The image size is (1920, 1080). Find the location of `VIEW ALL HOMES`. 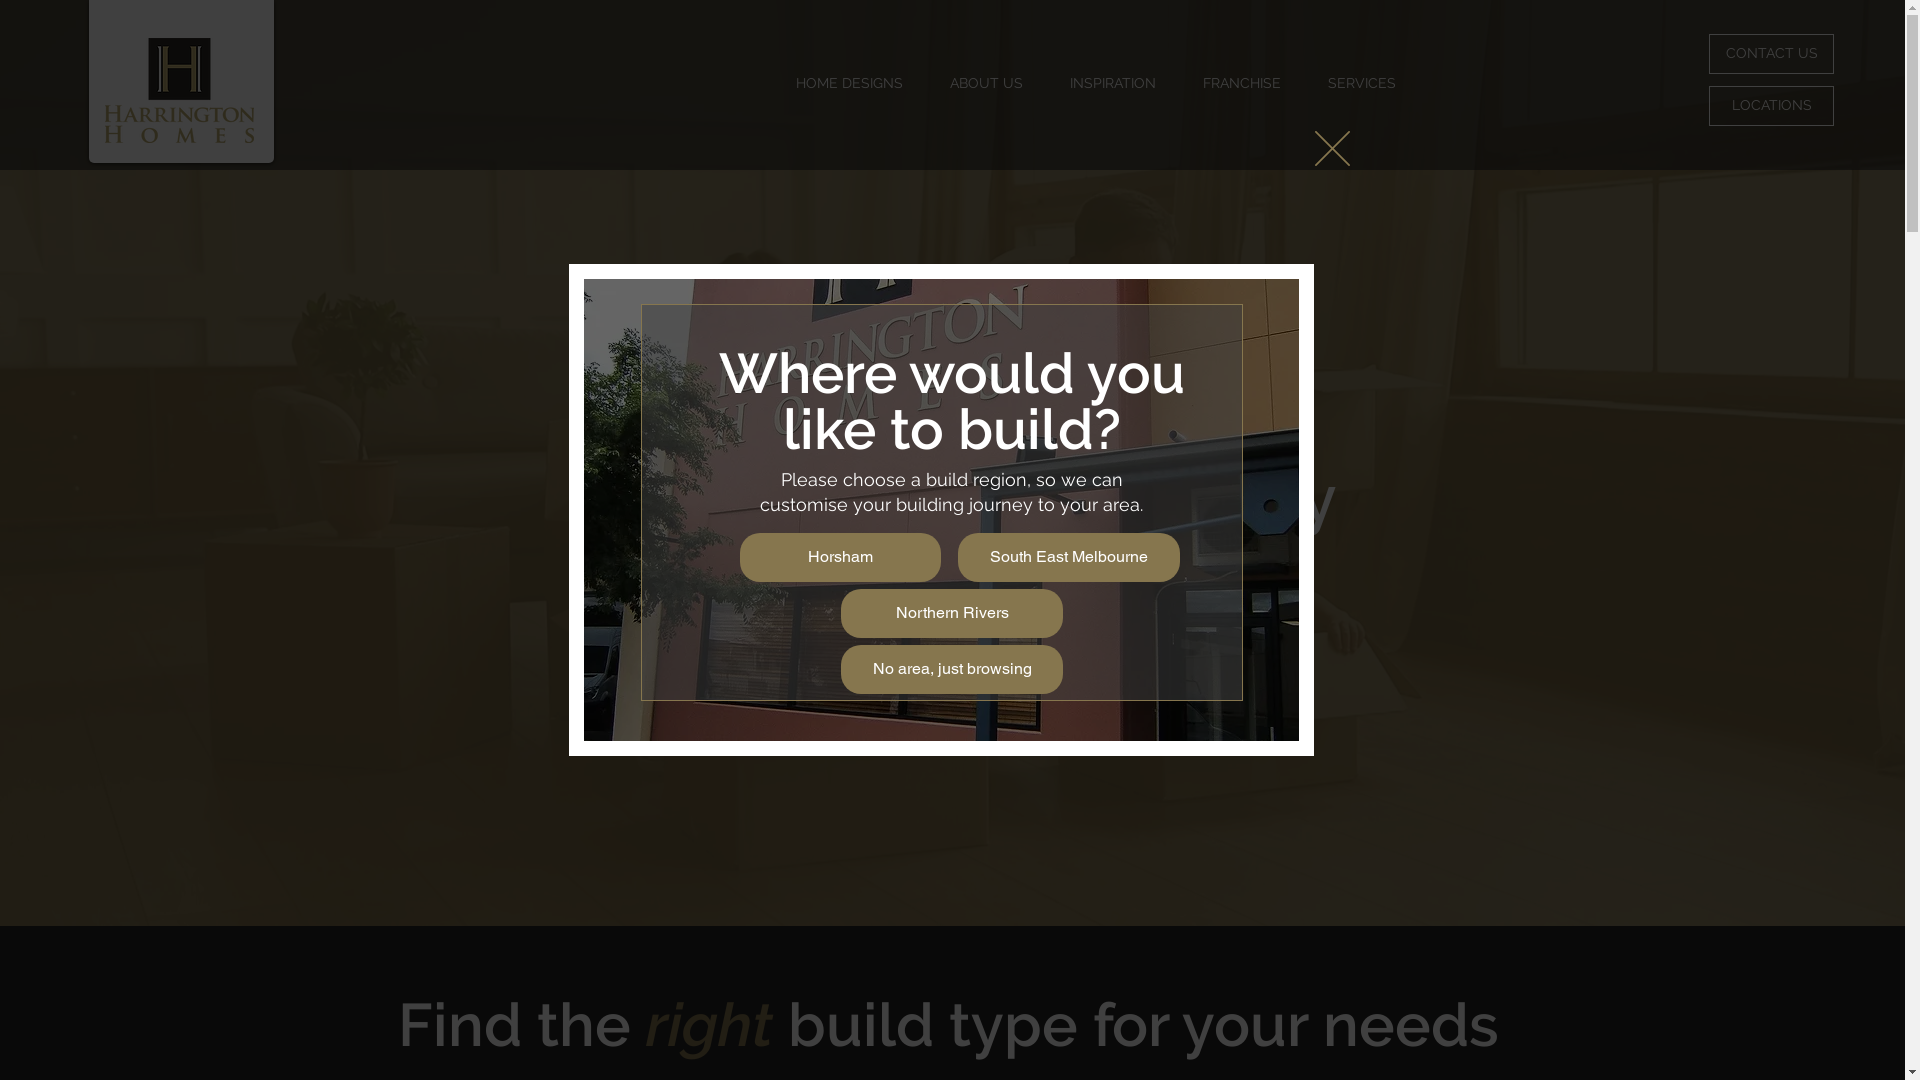

VIEW ALL HOMES is located at coordinates (958, 668).